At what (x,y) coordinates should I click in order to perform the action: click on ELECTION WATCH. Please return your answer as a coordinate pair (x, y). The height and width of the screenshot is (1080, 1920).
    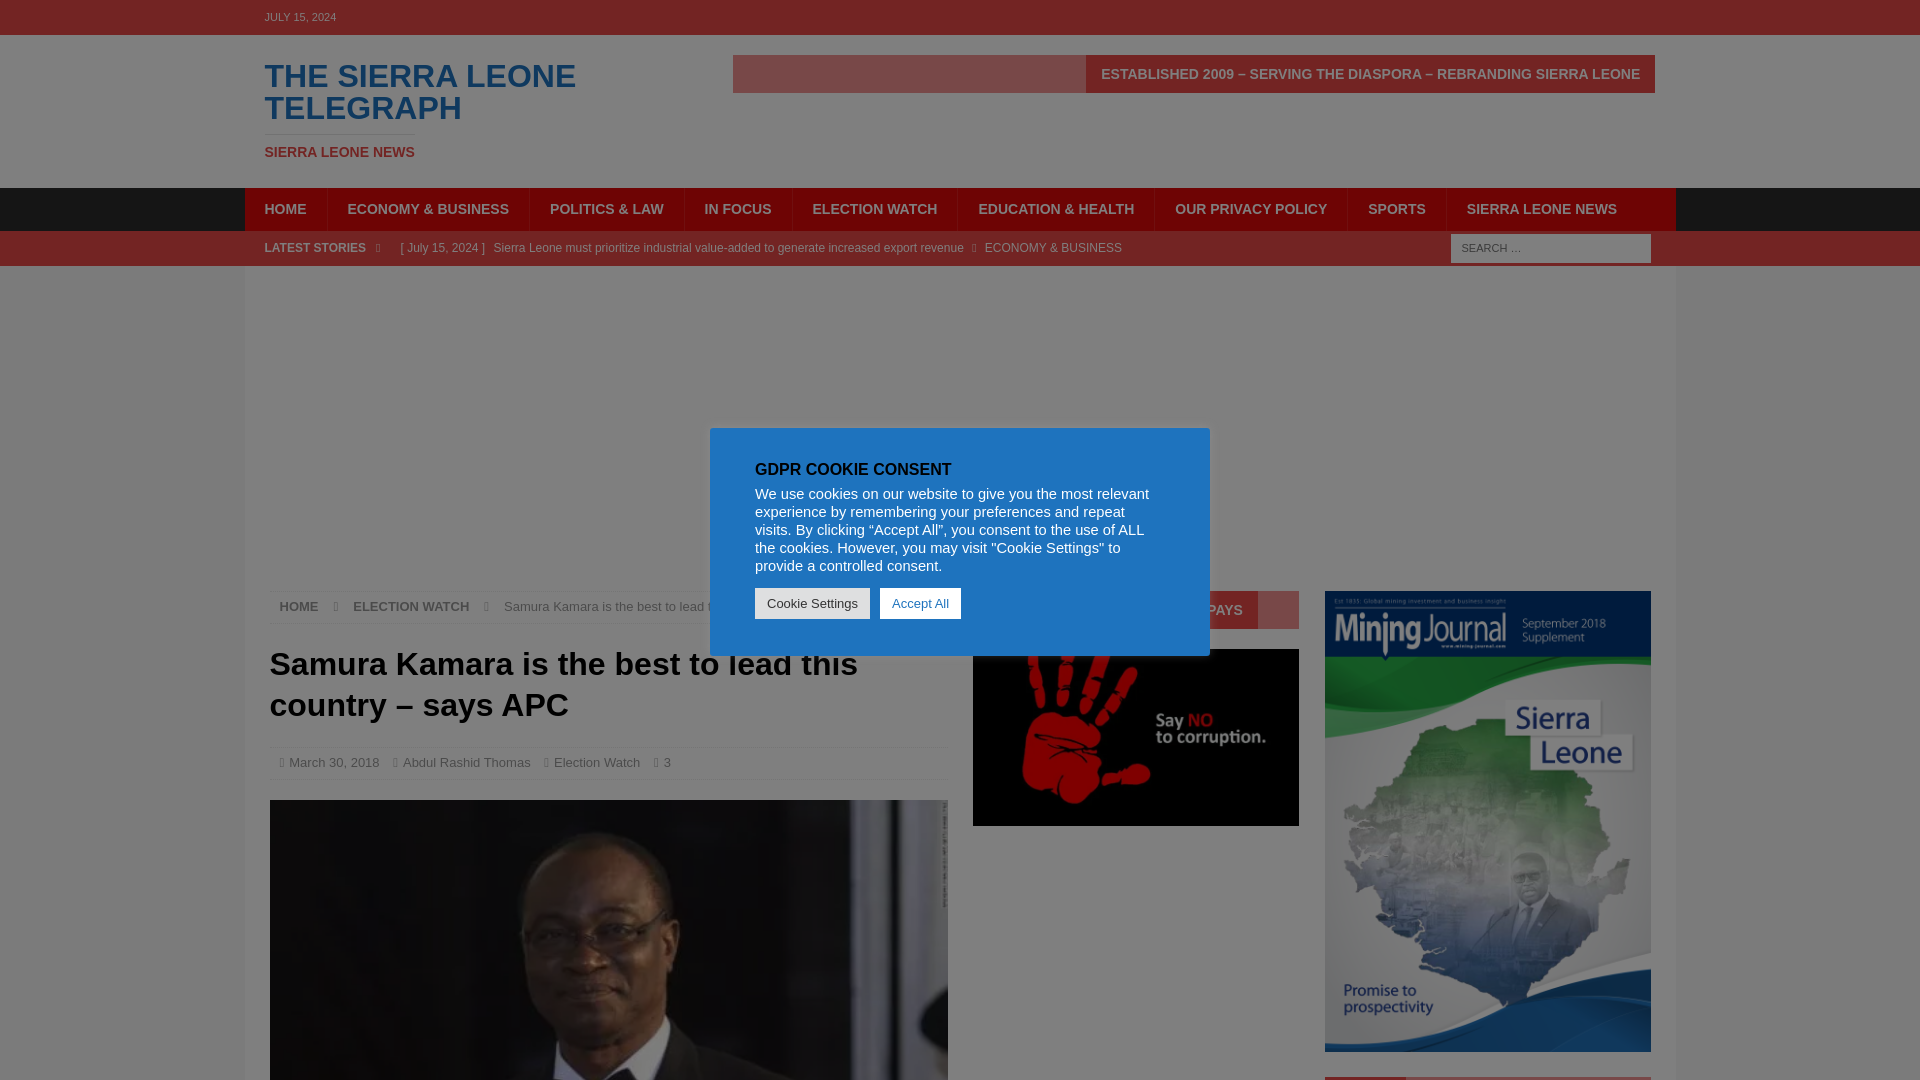
    Looking at the image, I should click on (467, 762).